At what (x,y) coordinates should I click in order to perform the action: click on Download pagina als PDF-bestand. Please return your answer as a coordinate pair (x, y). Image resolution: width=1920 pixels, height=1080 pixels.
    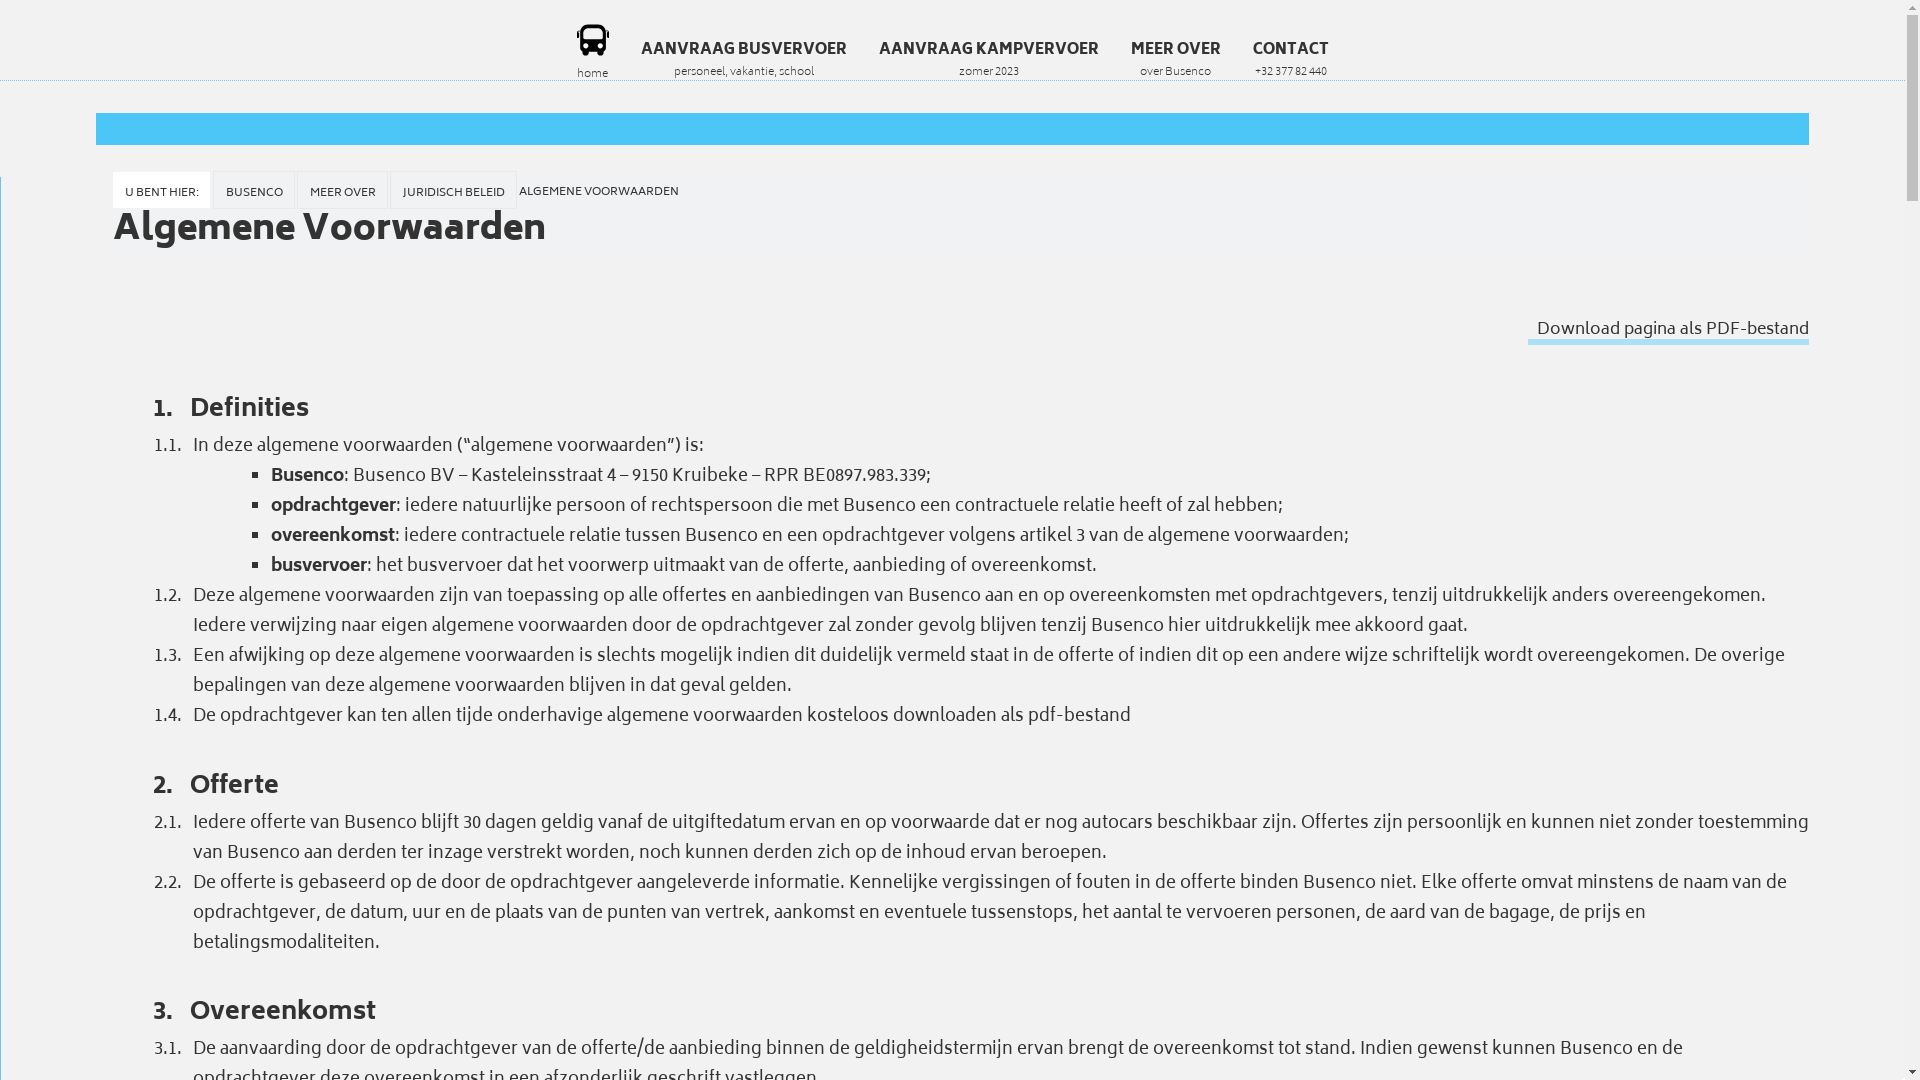
    Looking at the image, I should click on (1668, 329).